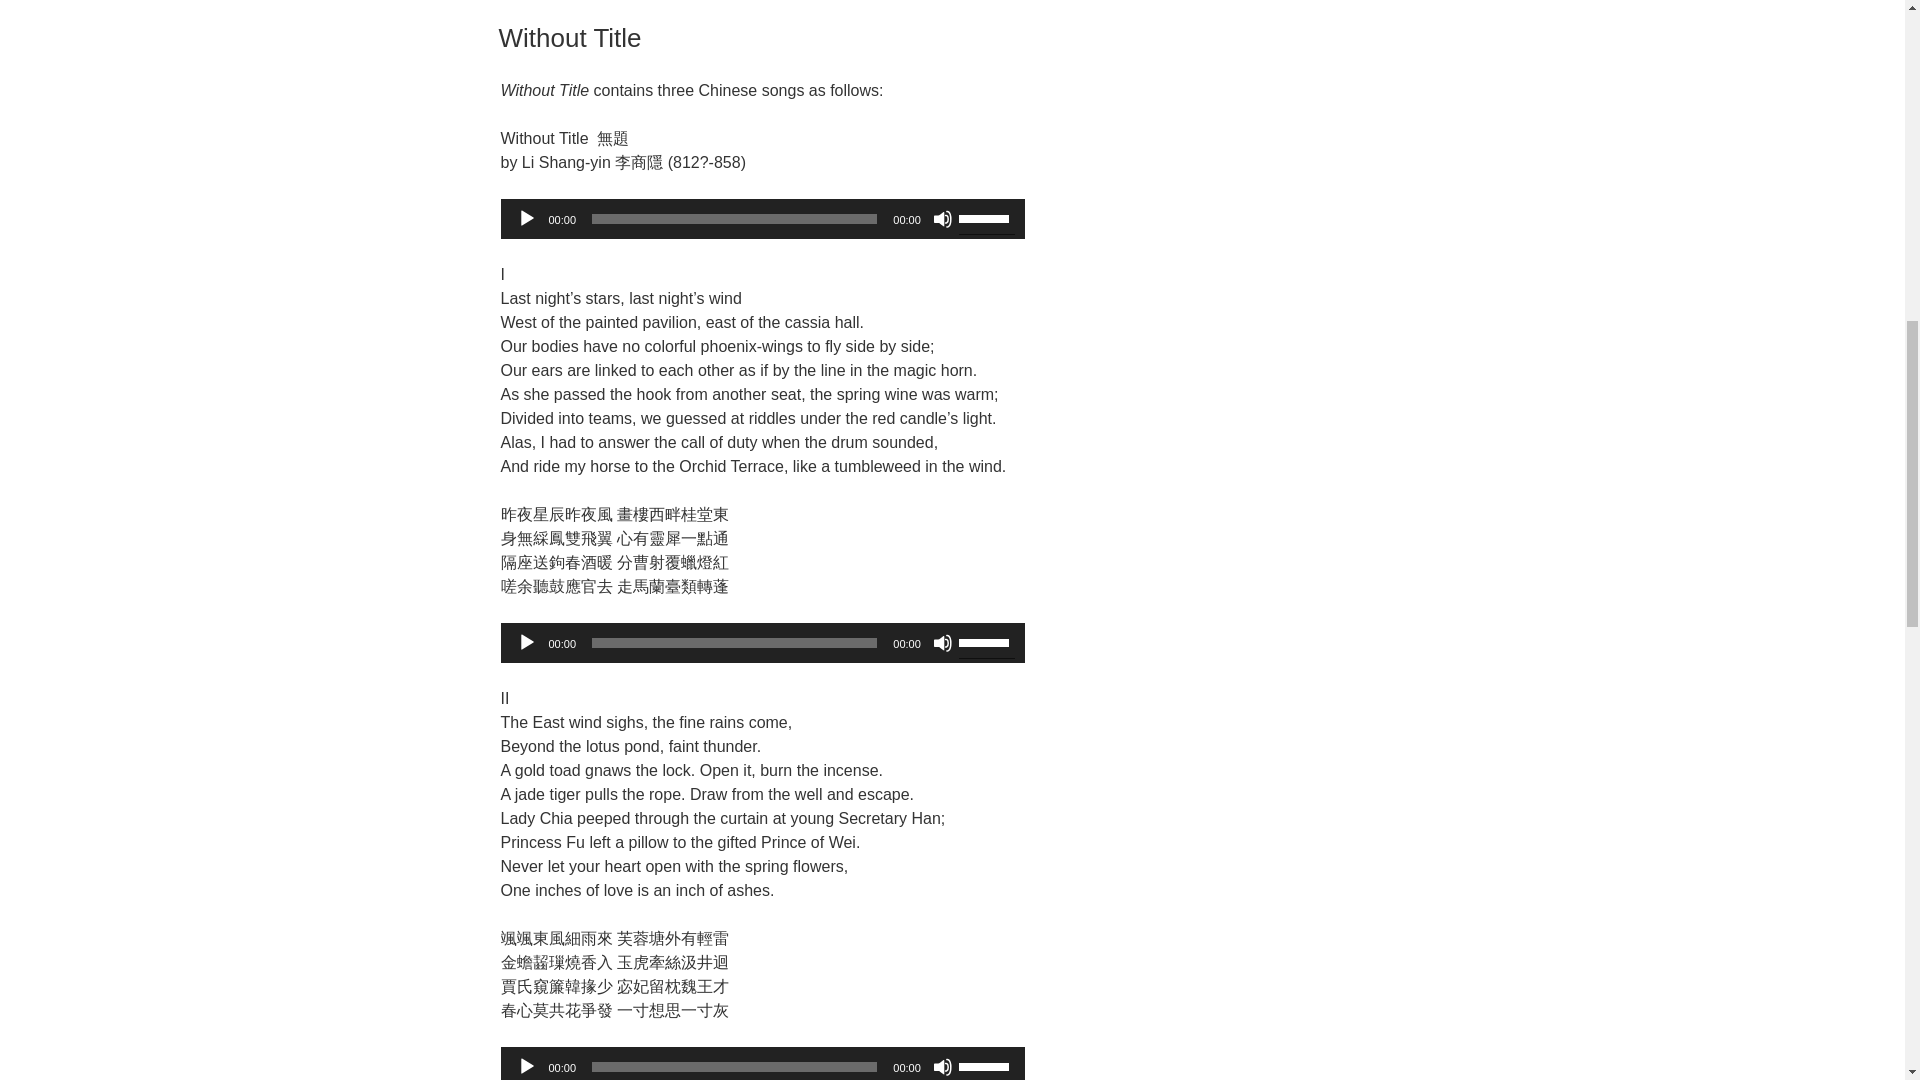 The image size is (1920, 1080). Describe the element at coordinates (569, 37) in the screenshot. I see `Without Title` at that location.